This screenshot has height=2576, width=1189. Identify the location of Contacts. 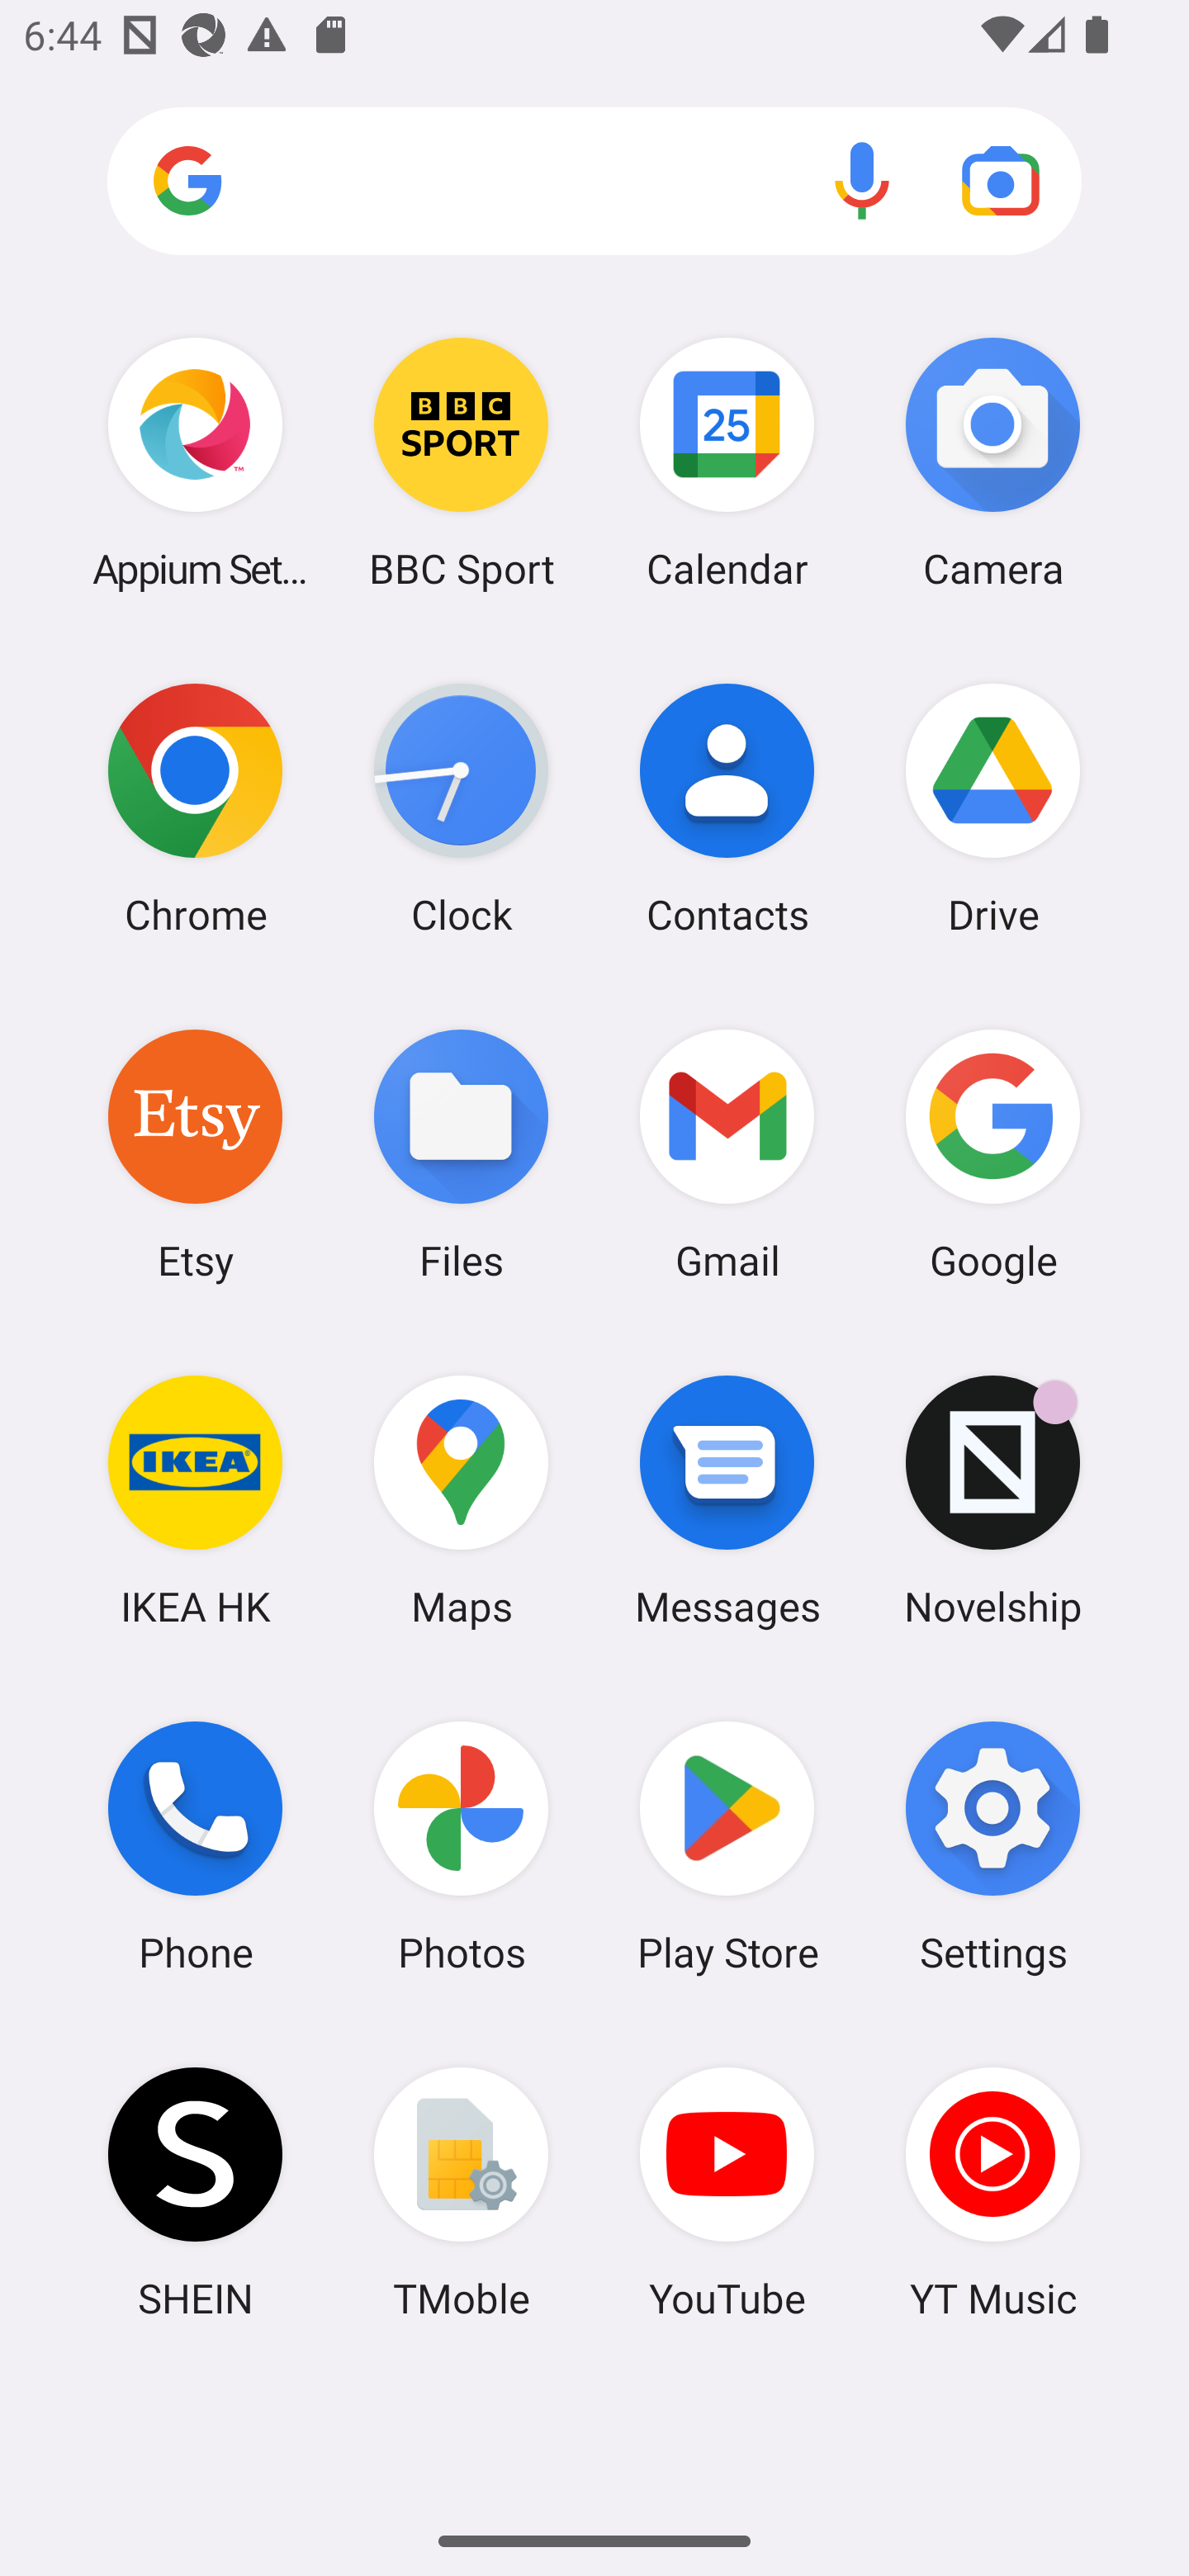
(727, 808).